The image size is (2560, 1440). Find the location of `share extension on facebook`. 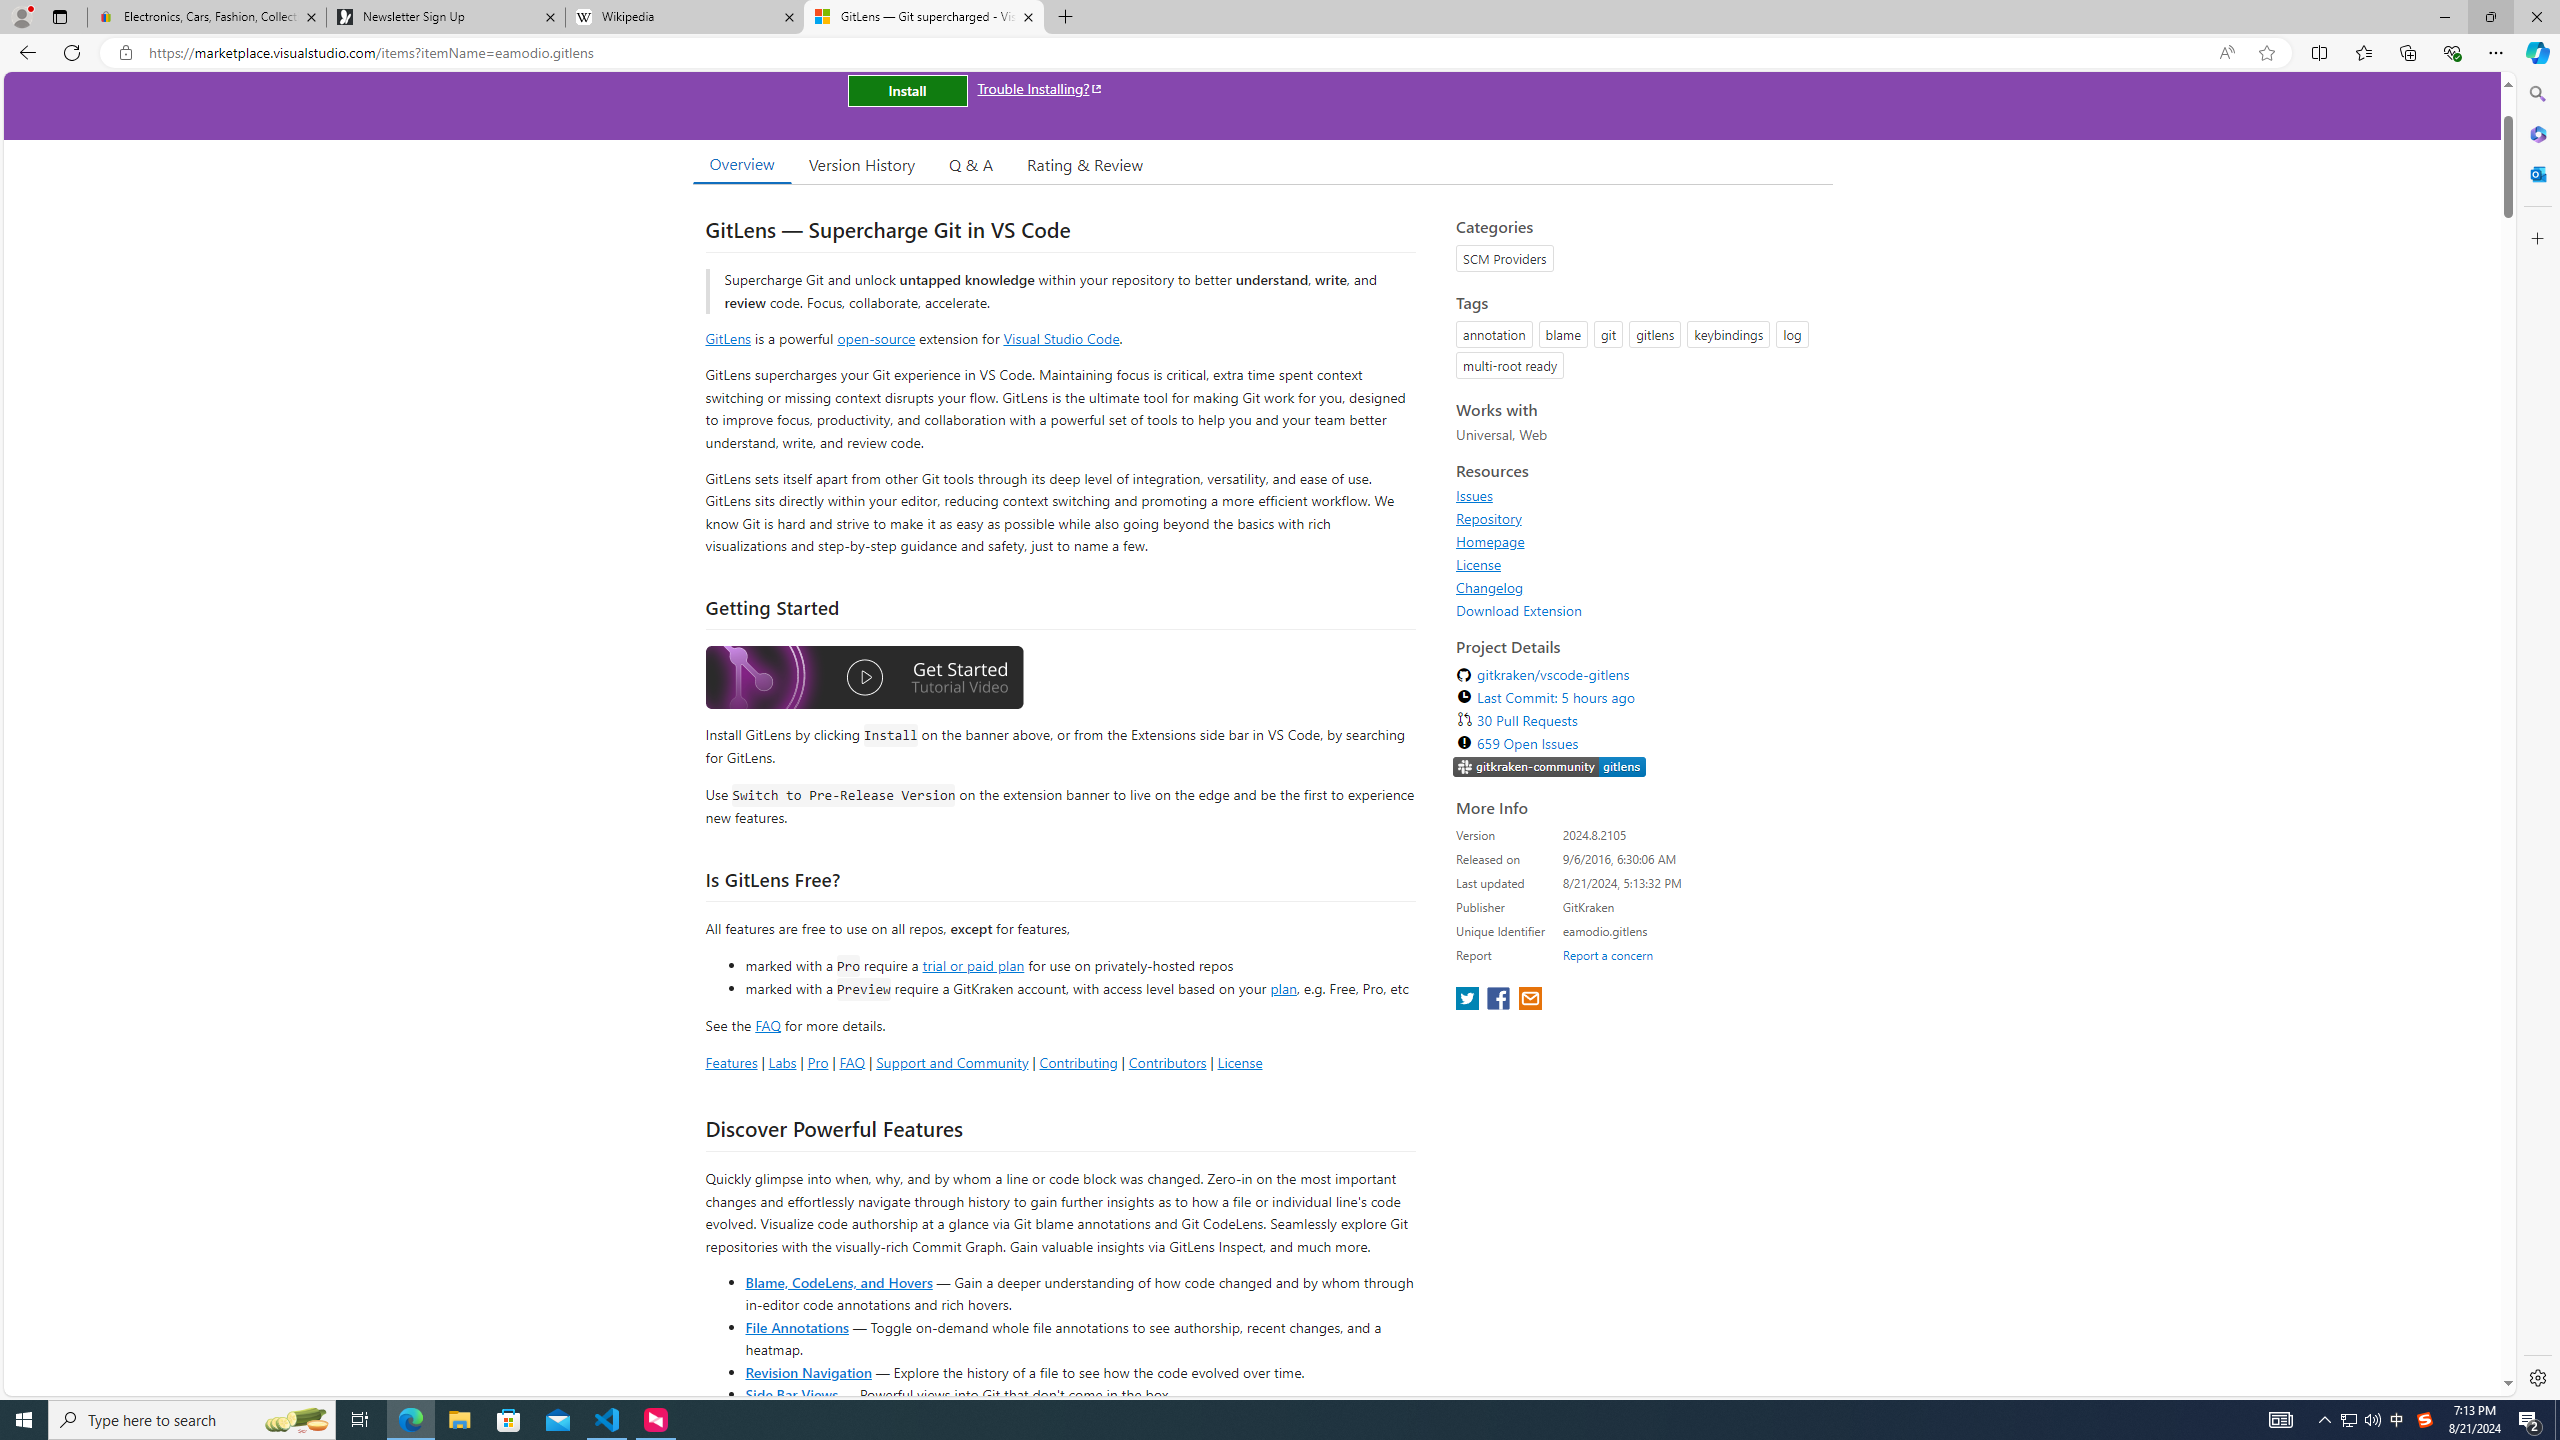

share extension on facebook is located at coordinates (1501, 1000).